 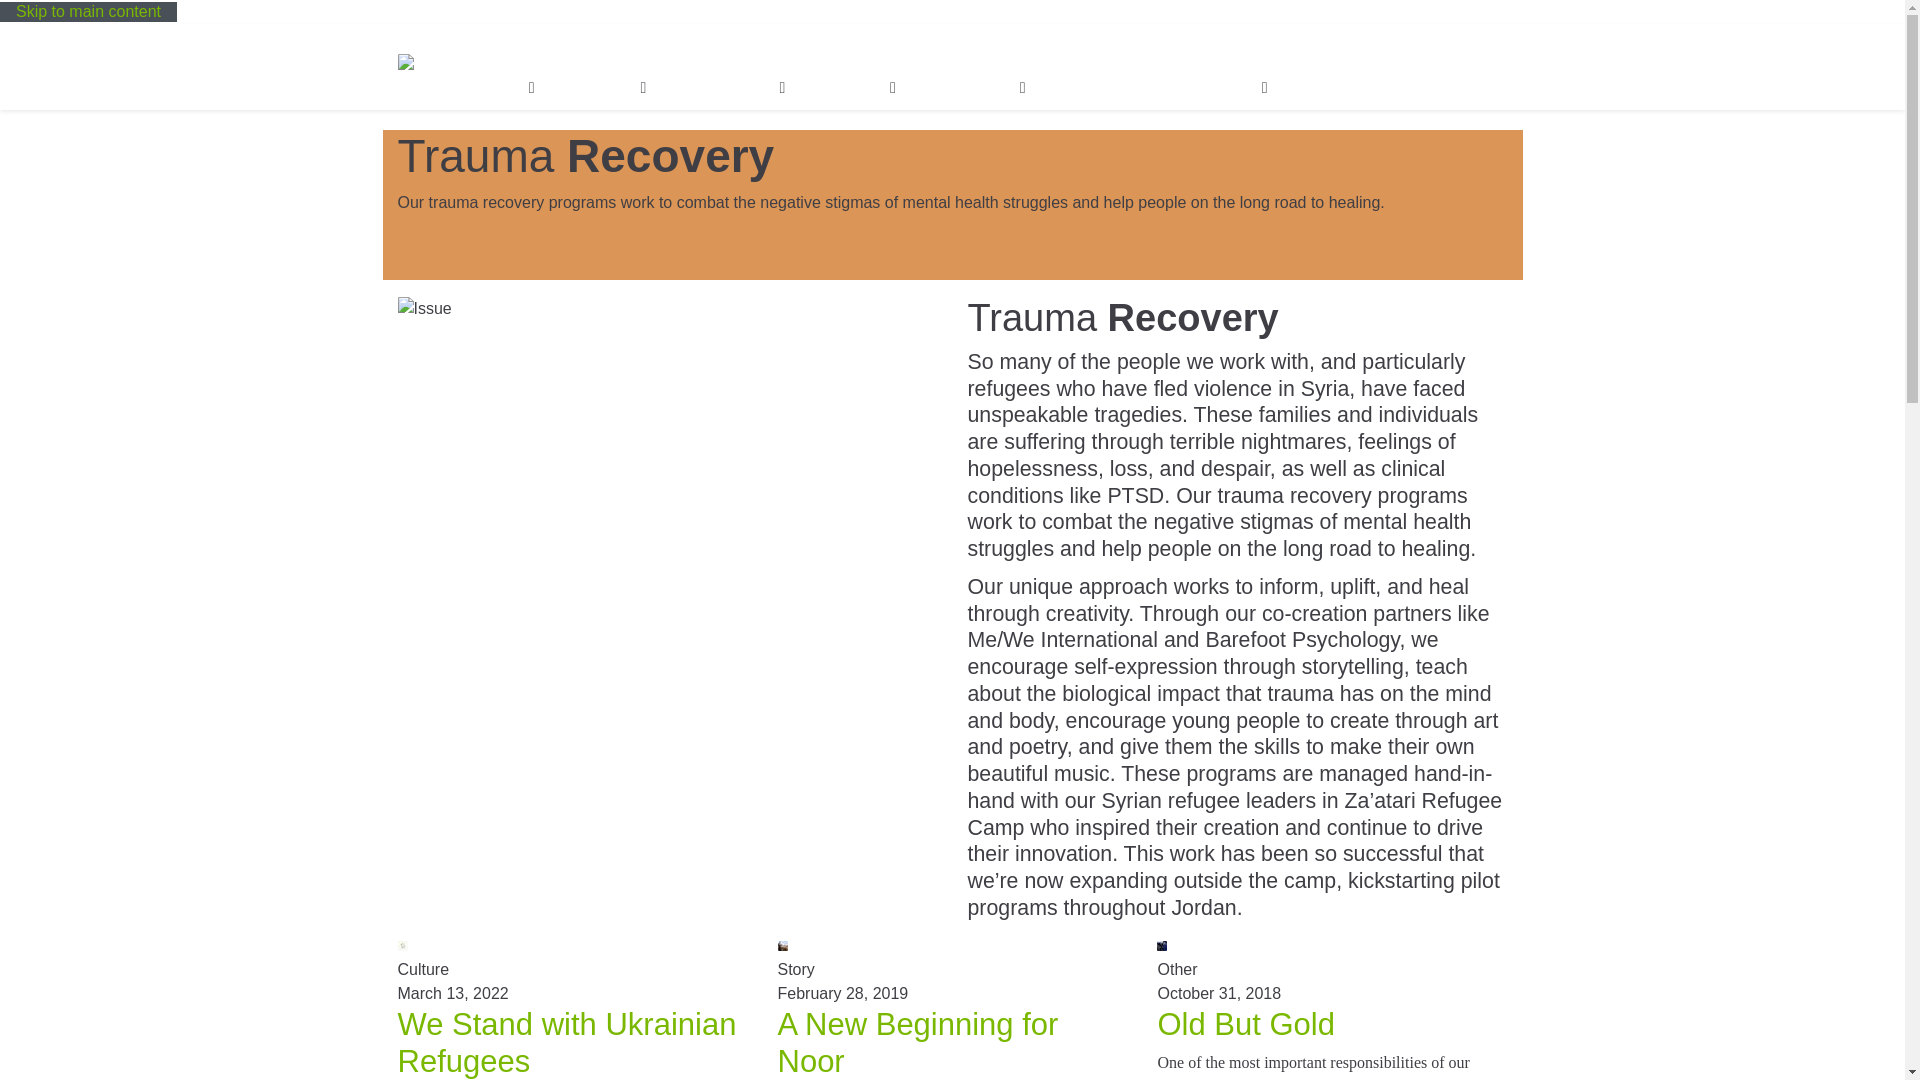 What do you see at coordinates (1246, 1024) in the screenshot?
I see `Old But Gold` at bounding box center [1246, 1024].